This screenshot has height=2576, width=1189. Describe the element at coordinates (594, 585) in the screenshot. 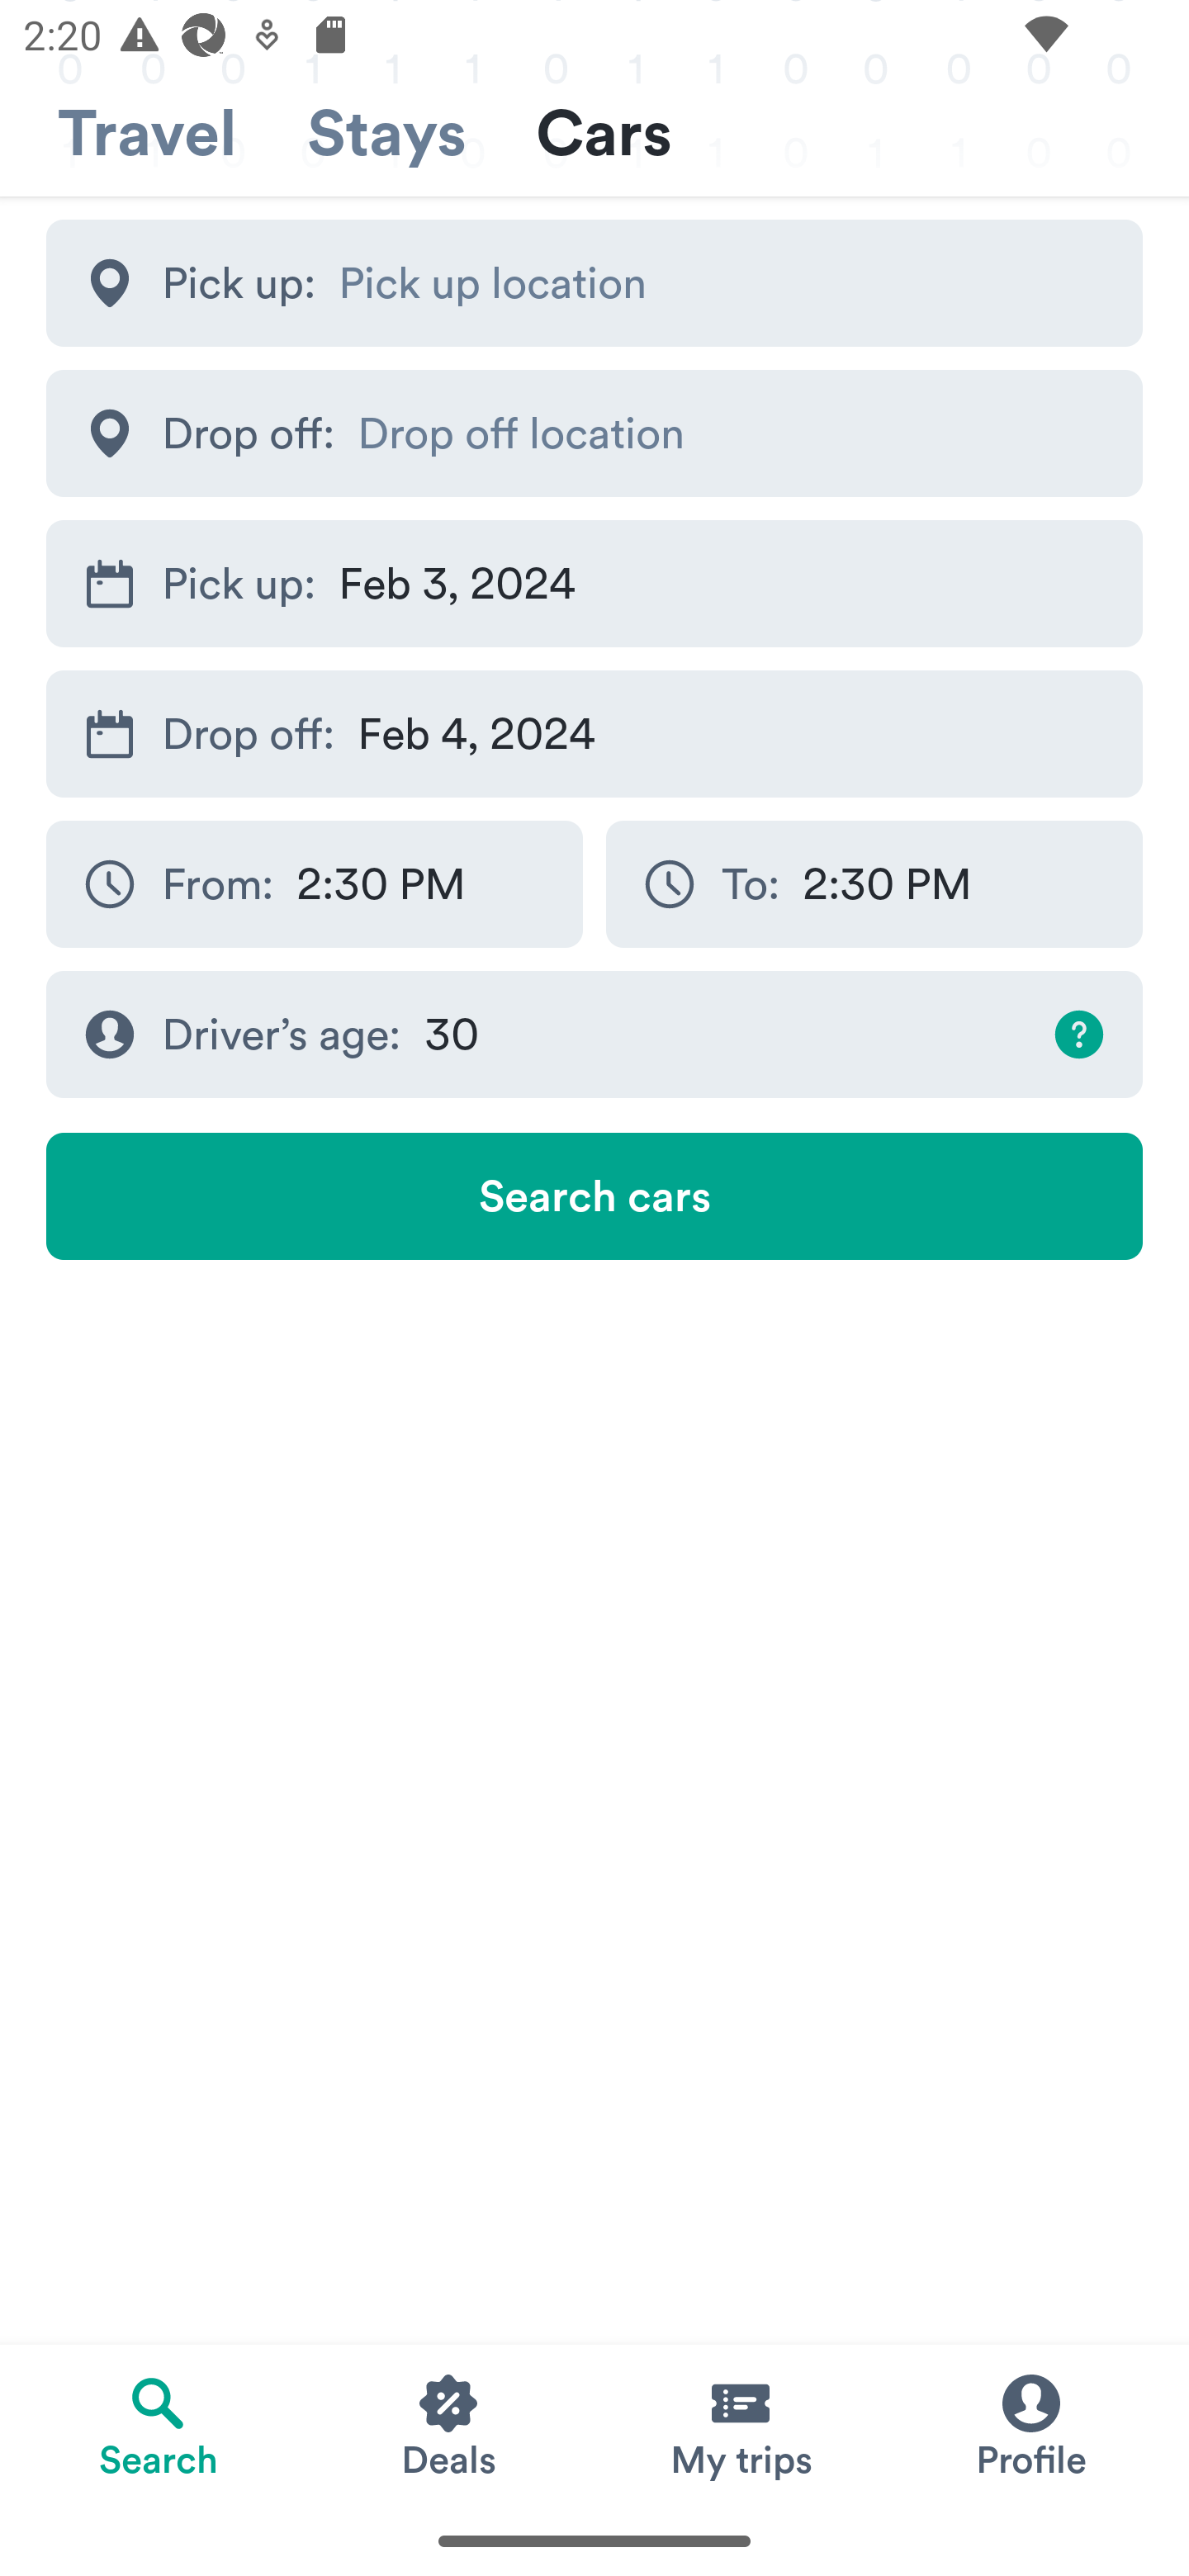

I see `Pick up: Feb 3, 2024` at that location.